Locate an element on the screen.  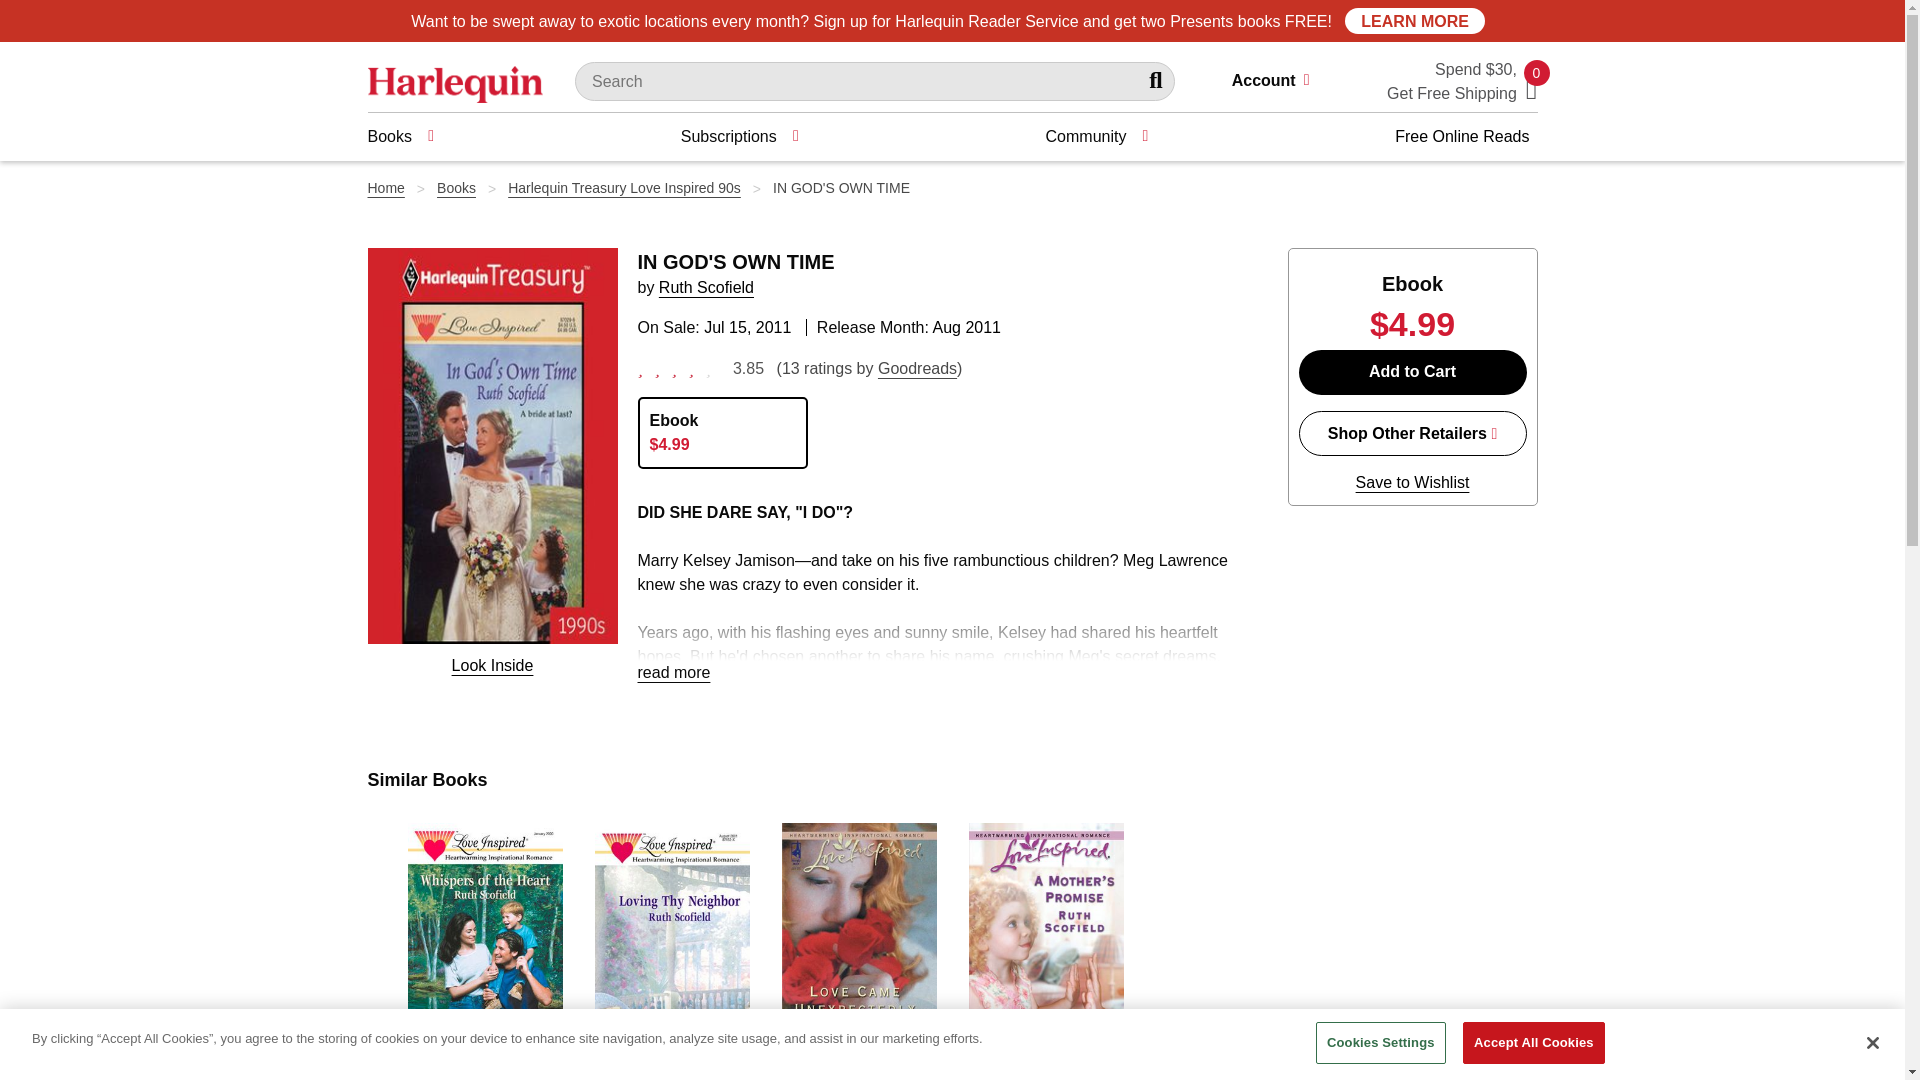
LEARN MORE is located at coordinates (1414, 20).